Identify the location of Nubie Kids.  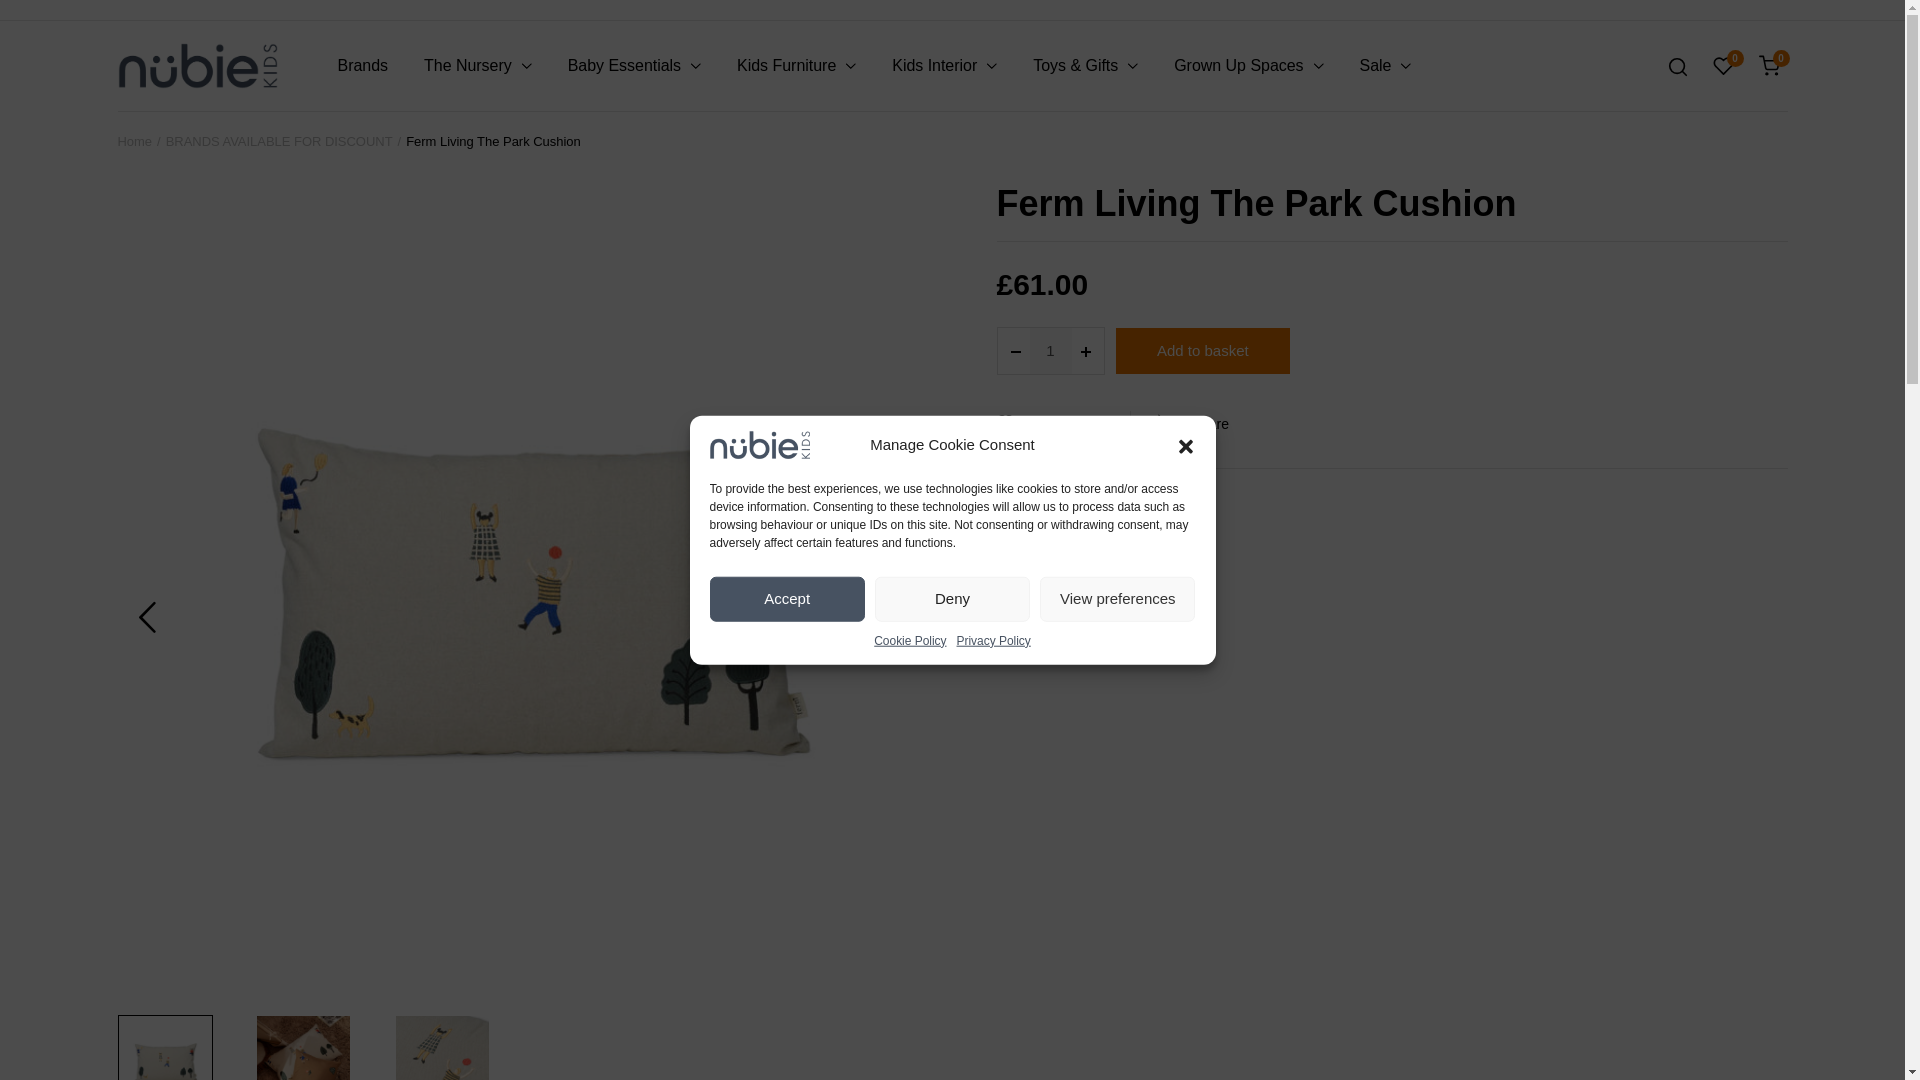
(198, 65).